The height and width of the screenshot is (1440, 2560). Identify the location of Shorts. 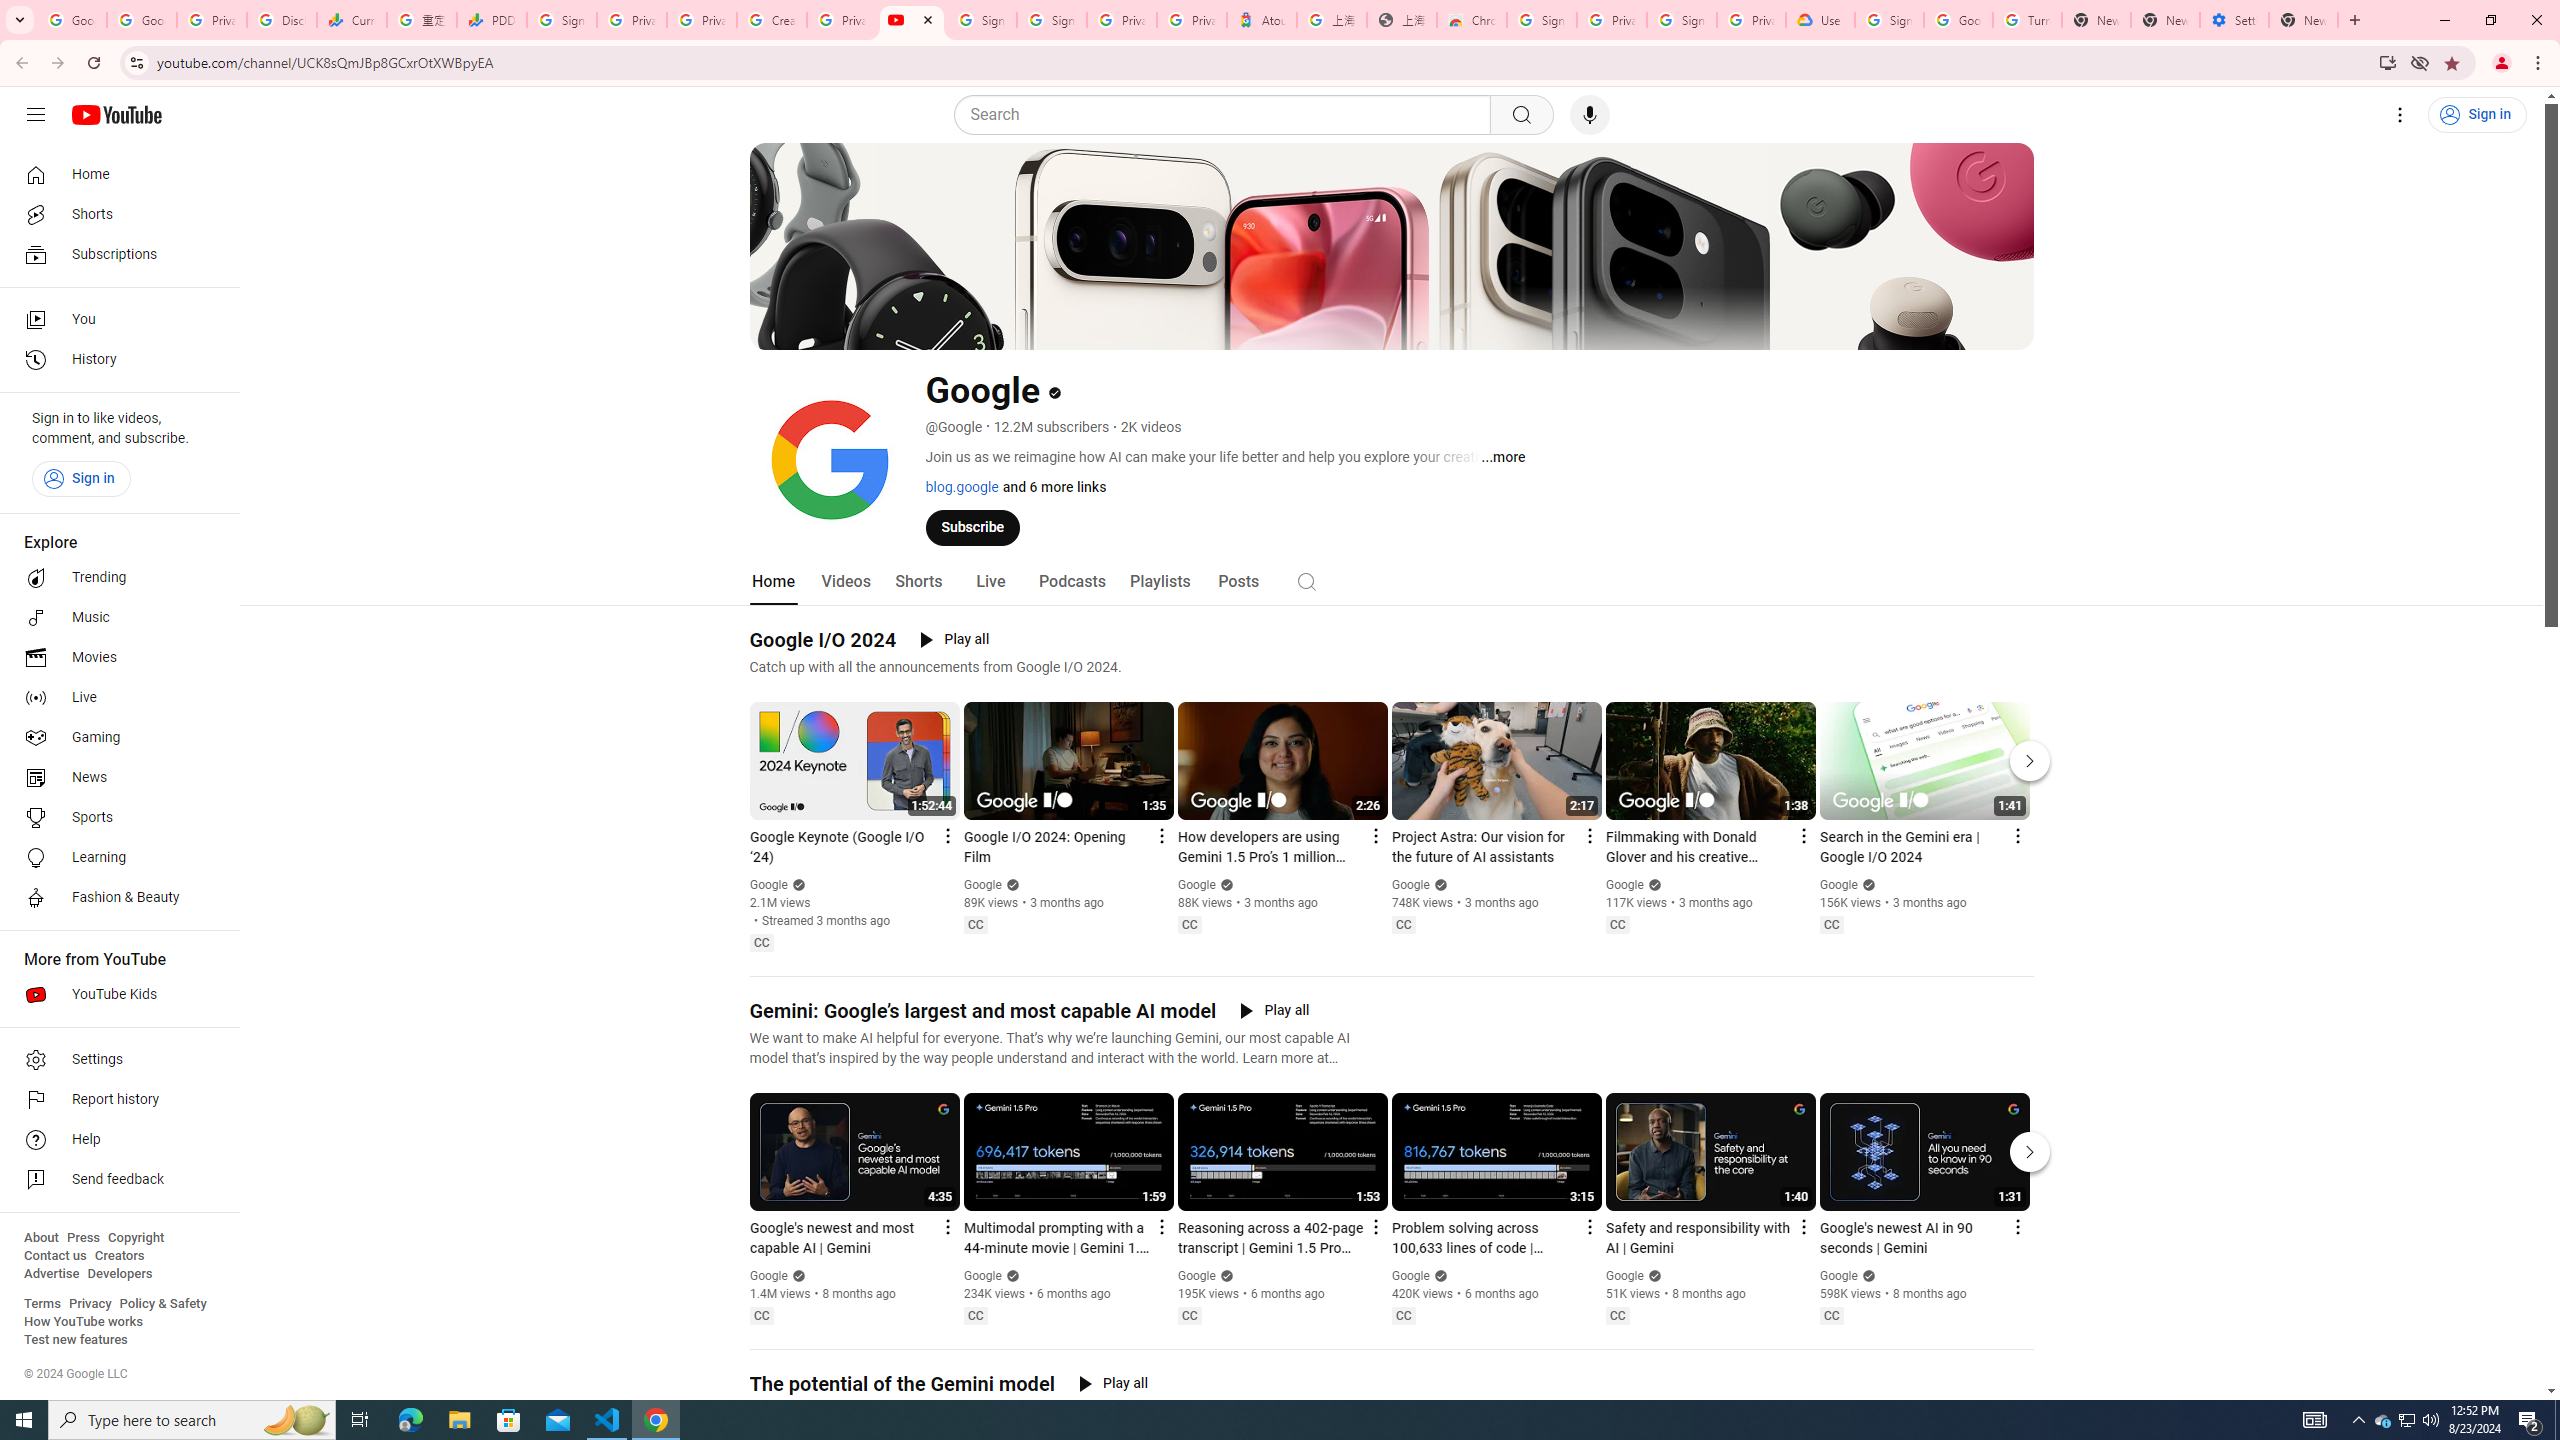
(918, 582).